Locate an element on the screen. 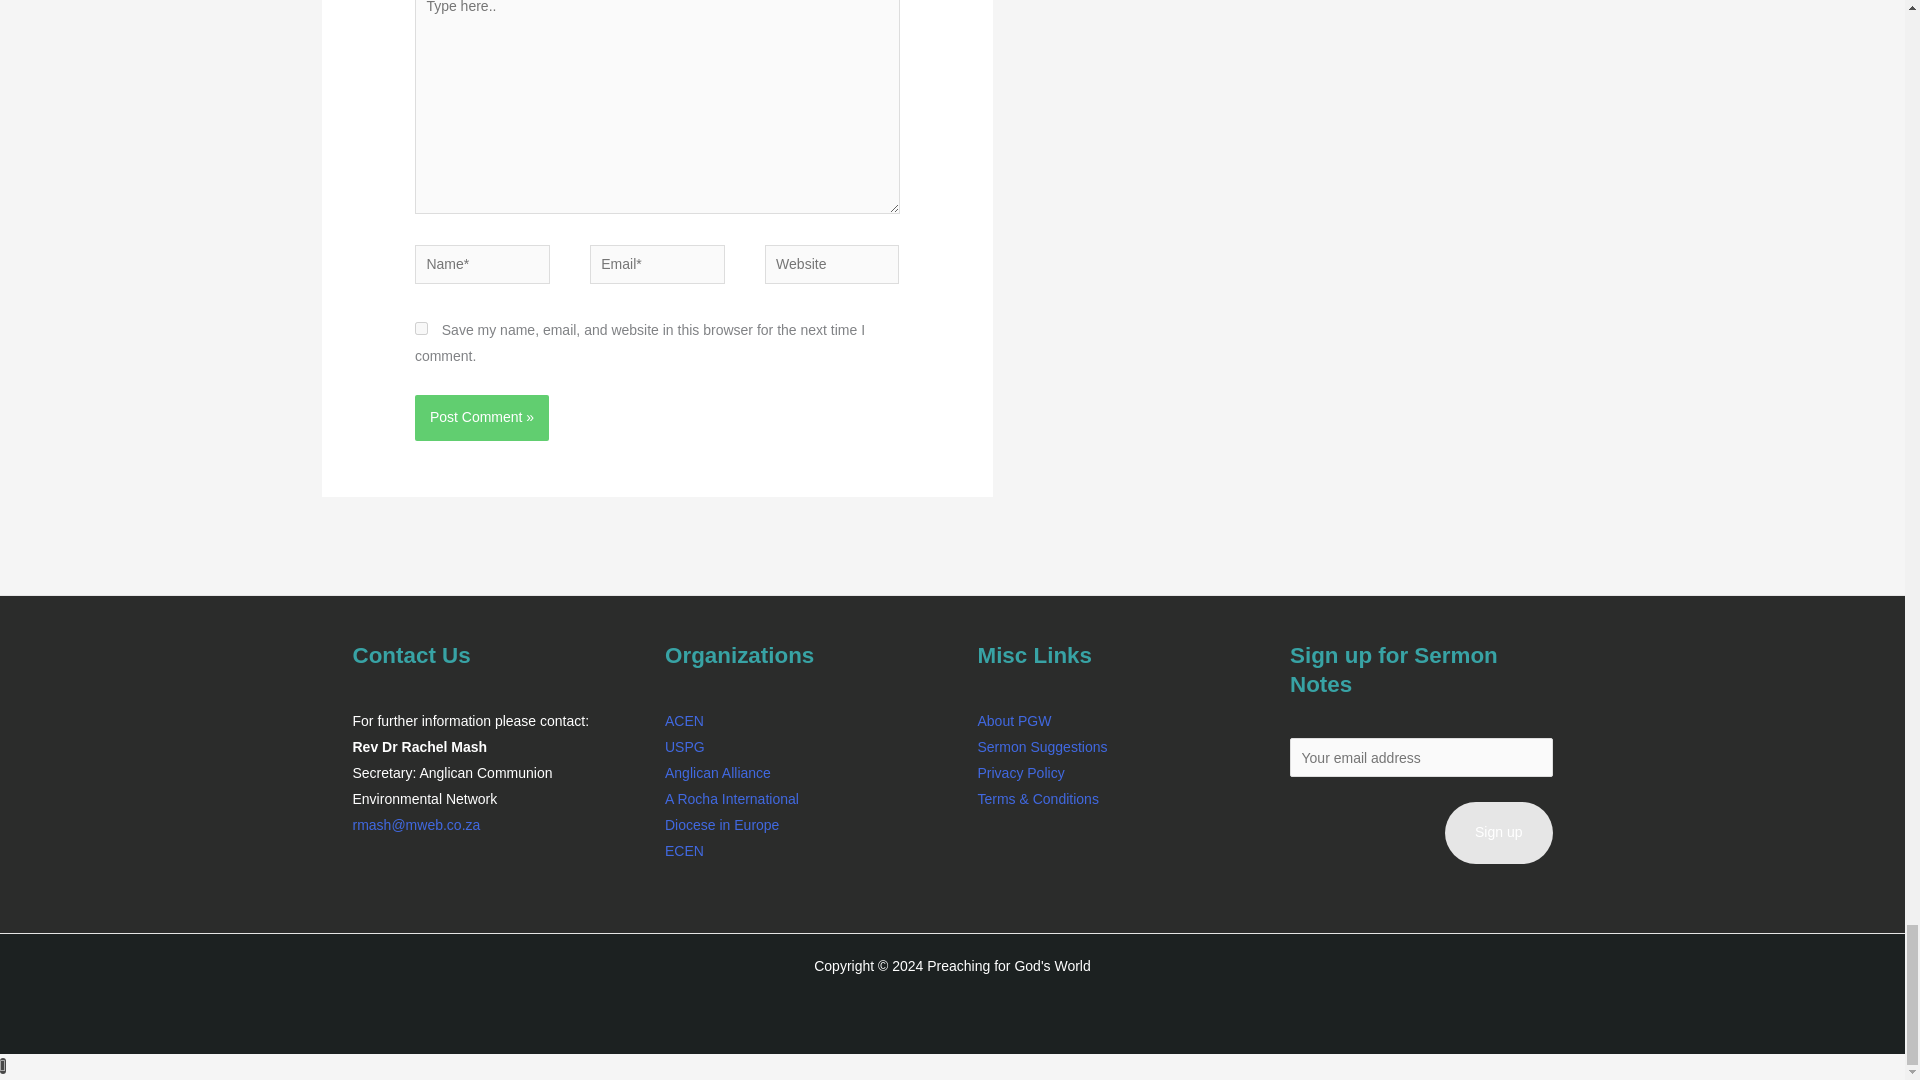 Image resolution: width=1920 pixels, height=1080 pixels. USPG is located at coordinates (684, 746).